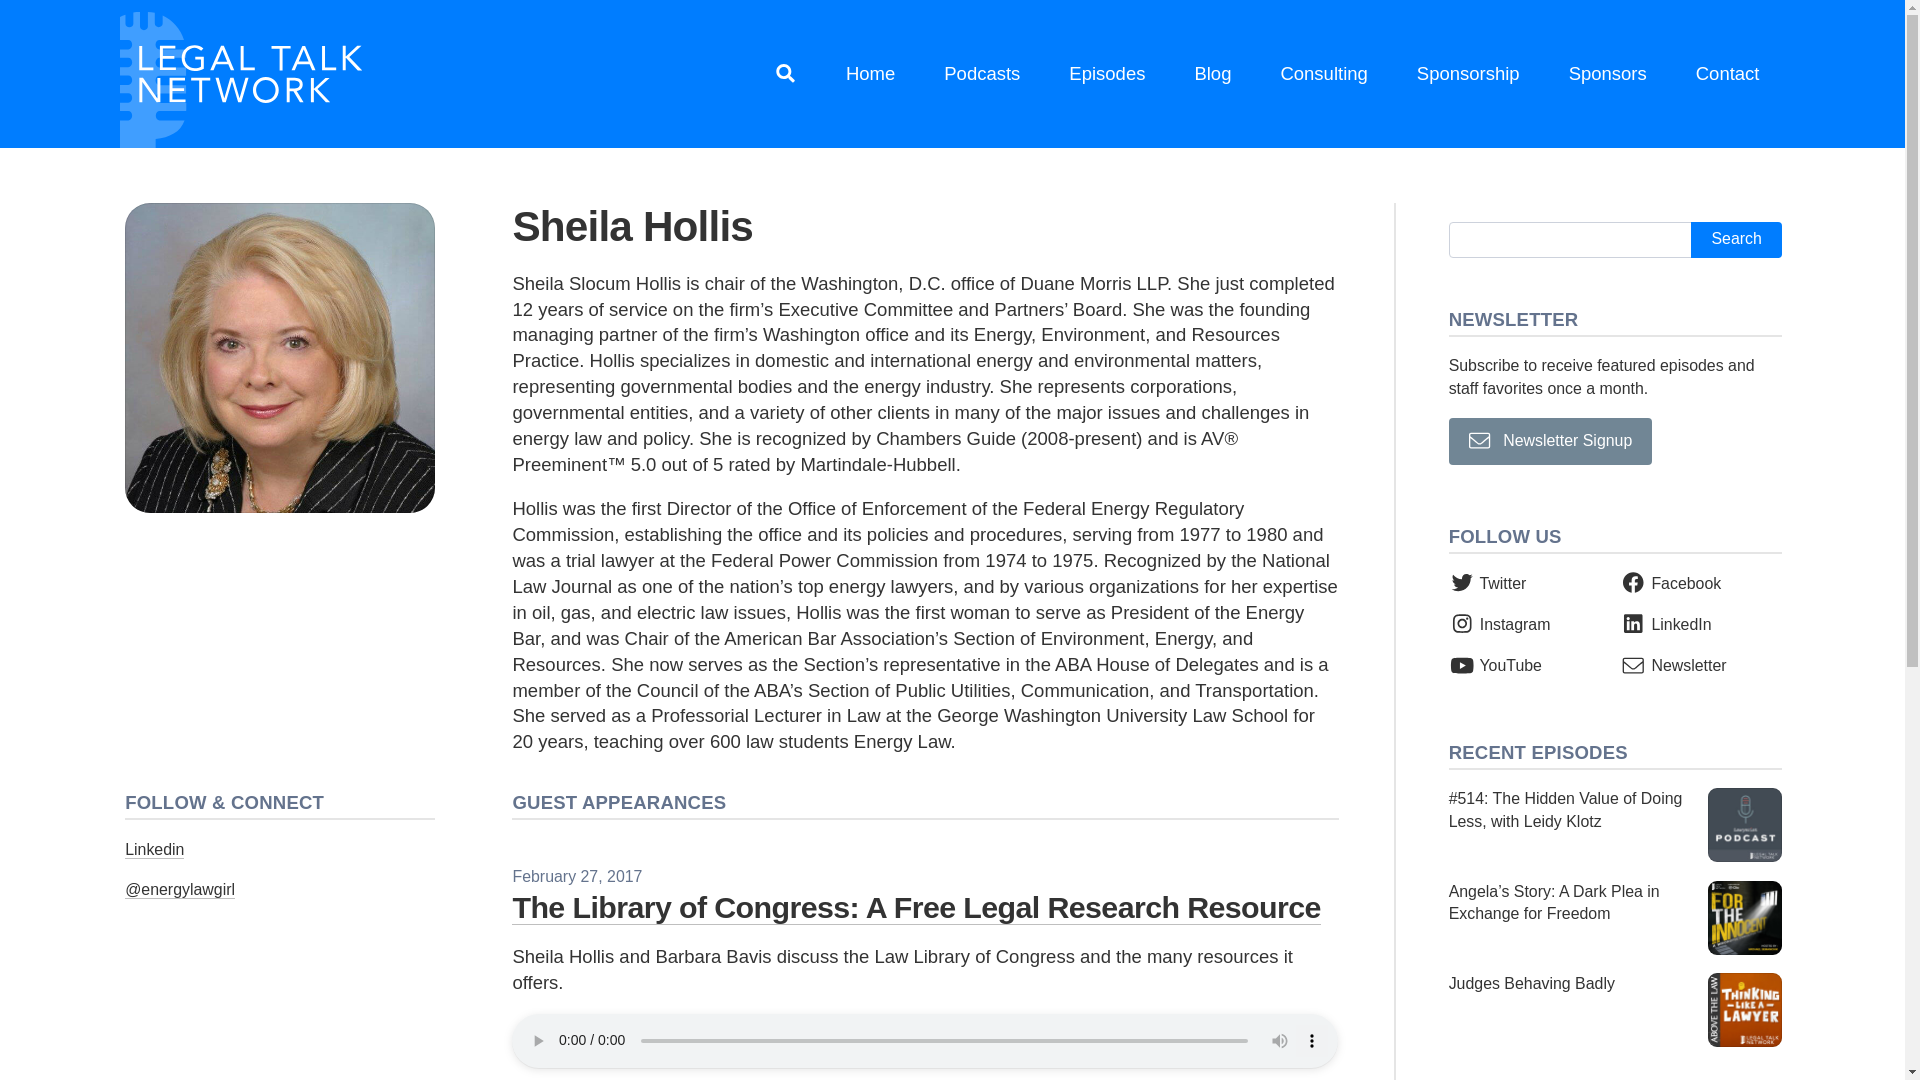 Image resolution: width=1920 pixels, height=1080 pixels. I want to click on Facebook, so click(1670, 582).